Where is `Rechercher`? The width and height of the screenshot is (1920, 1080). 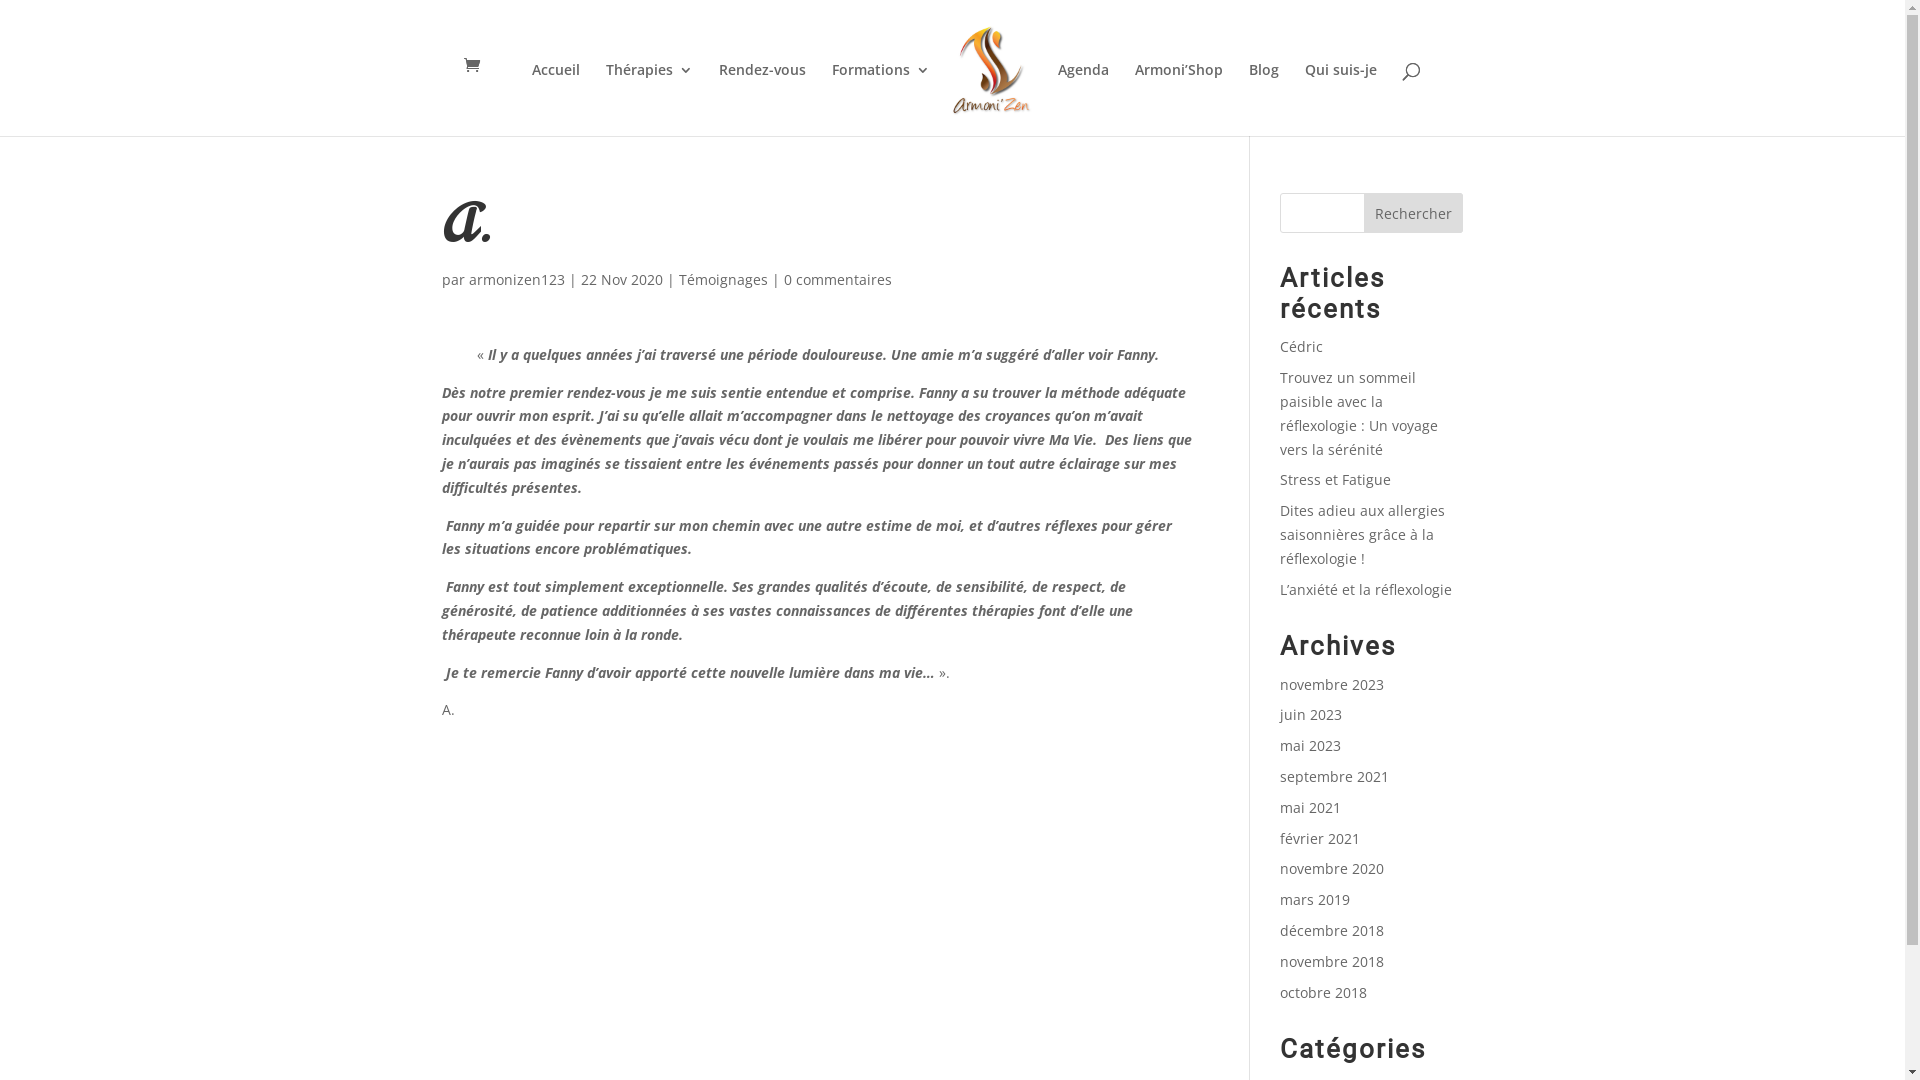 Rechercher is located at coordinates (1414, 213).